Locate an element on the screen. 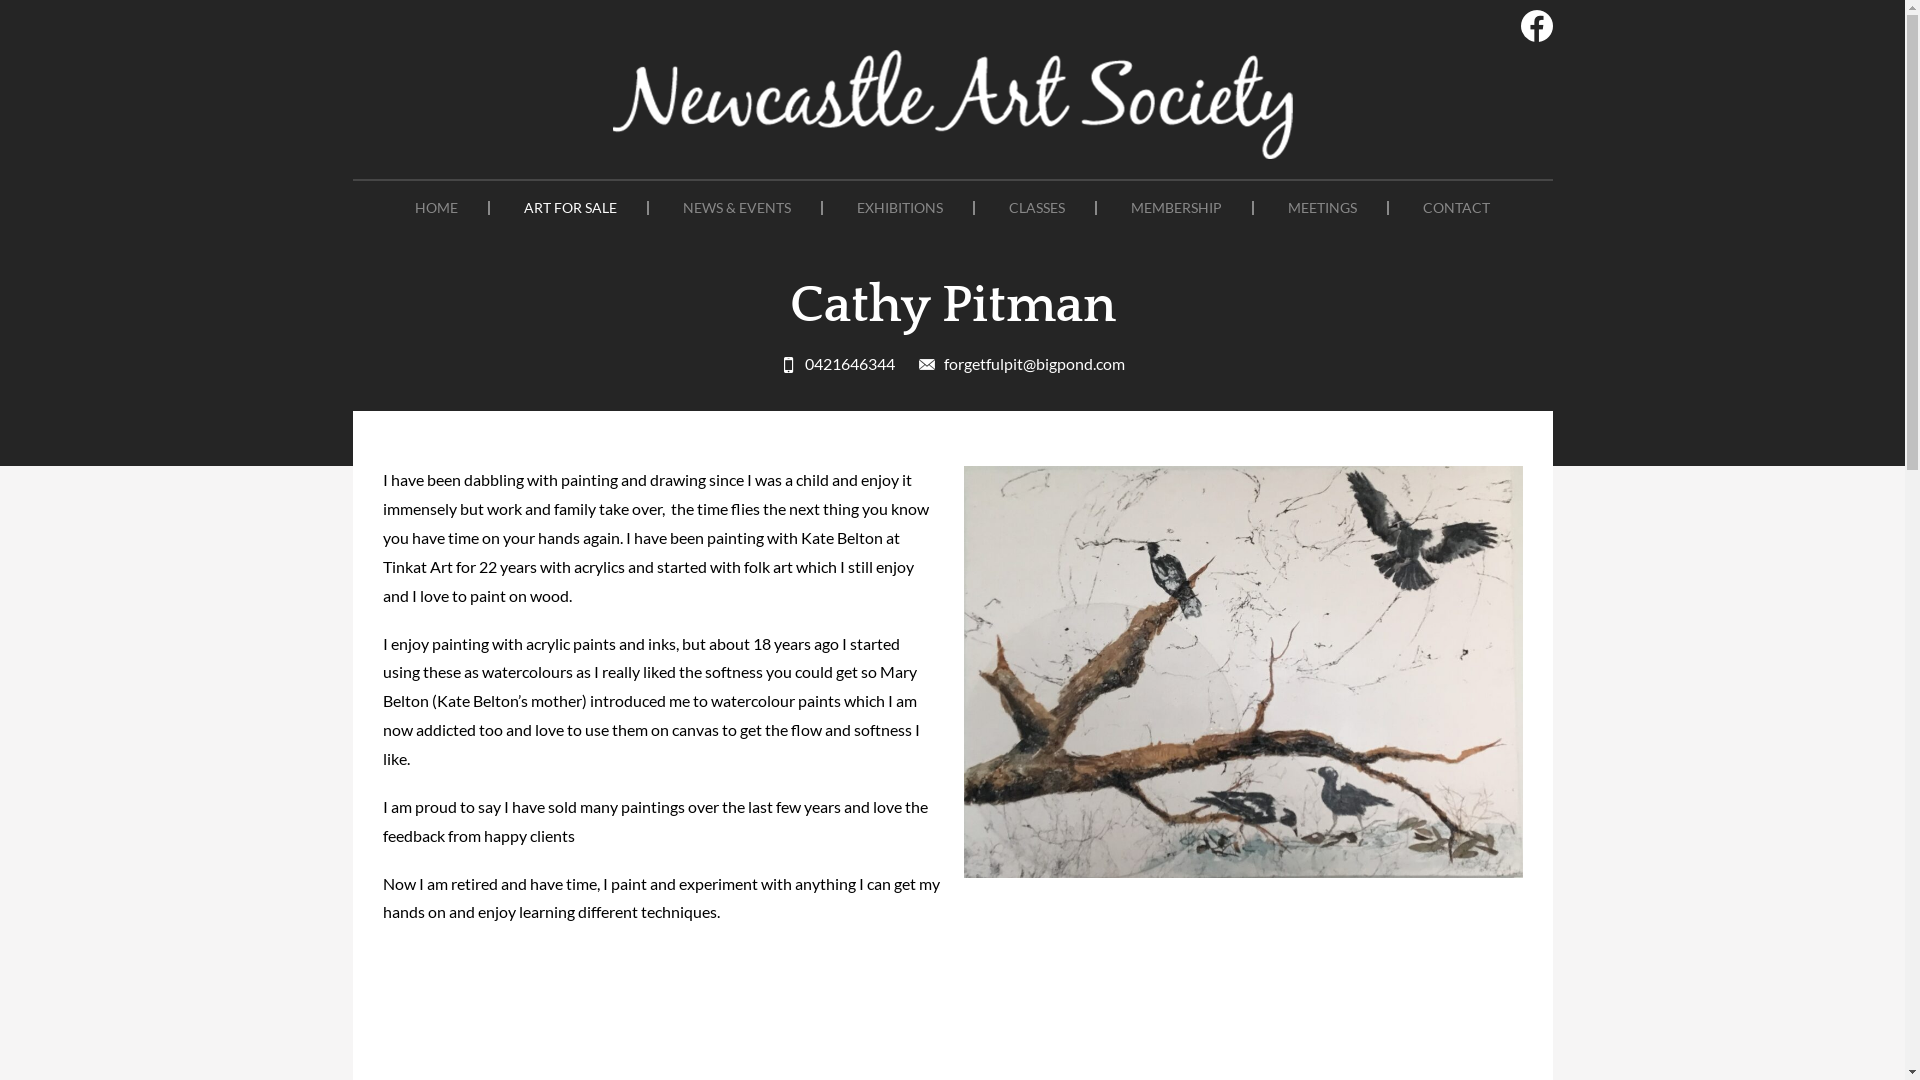 This screenshot has height=1080, width=1920. EXHIBITIONS is located at coordinates (901, 208).